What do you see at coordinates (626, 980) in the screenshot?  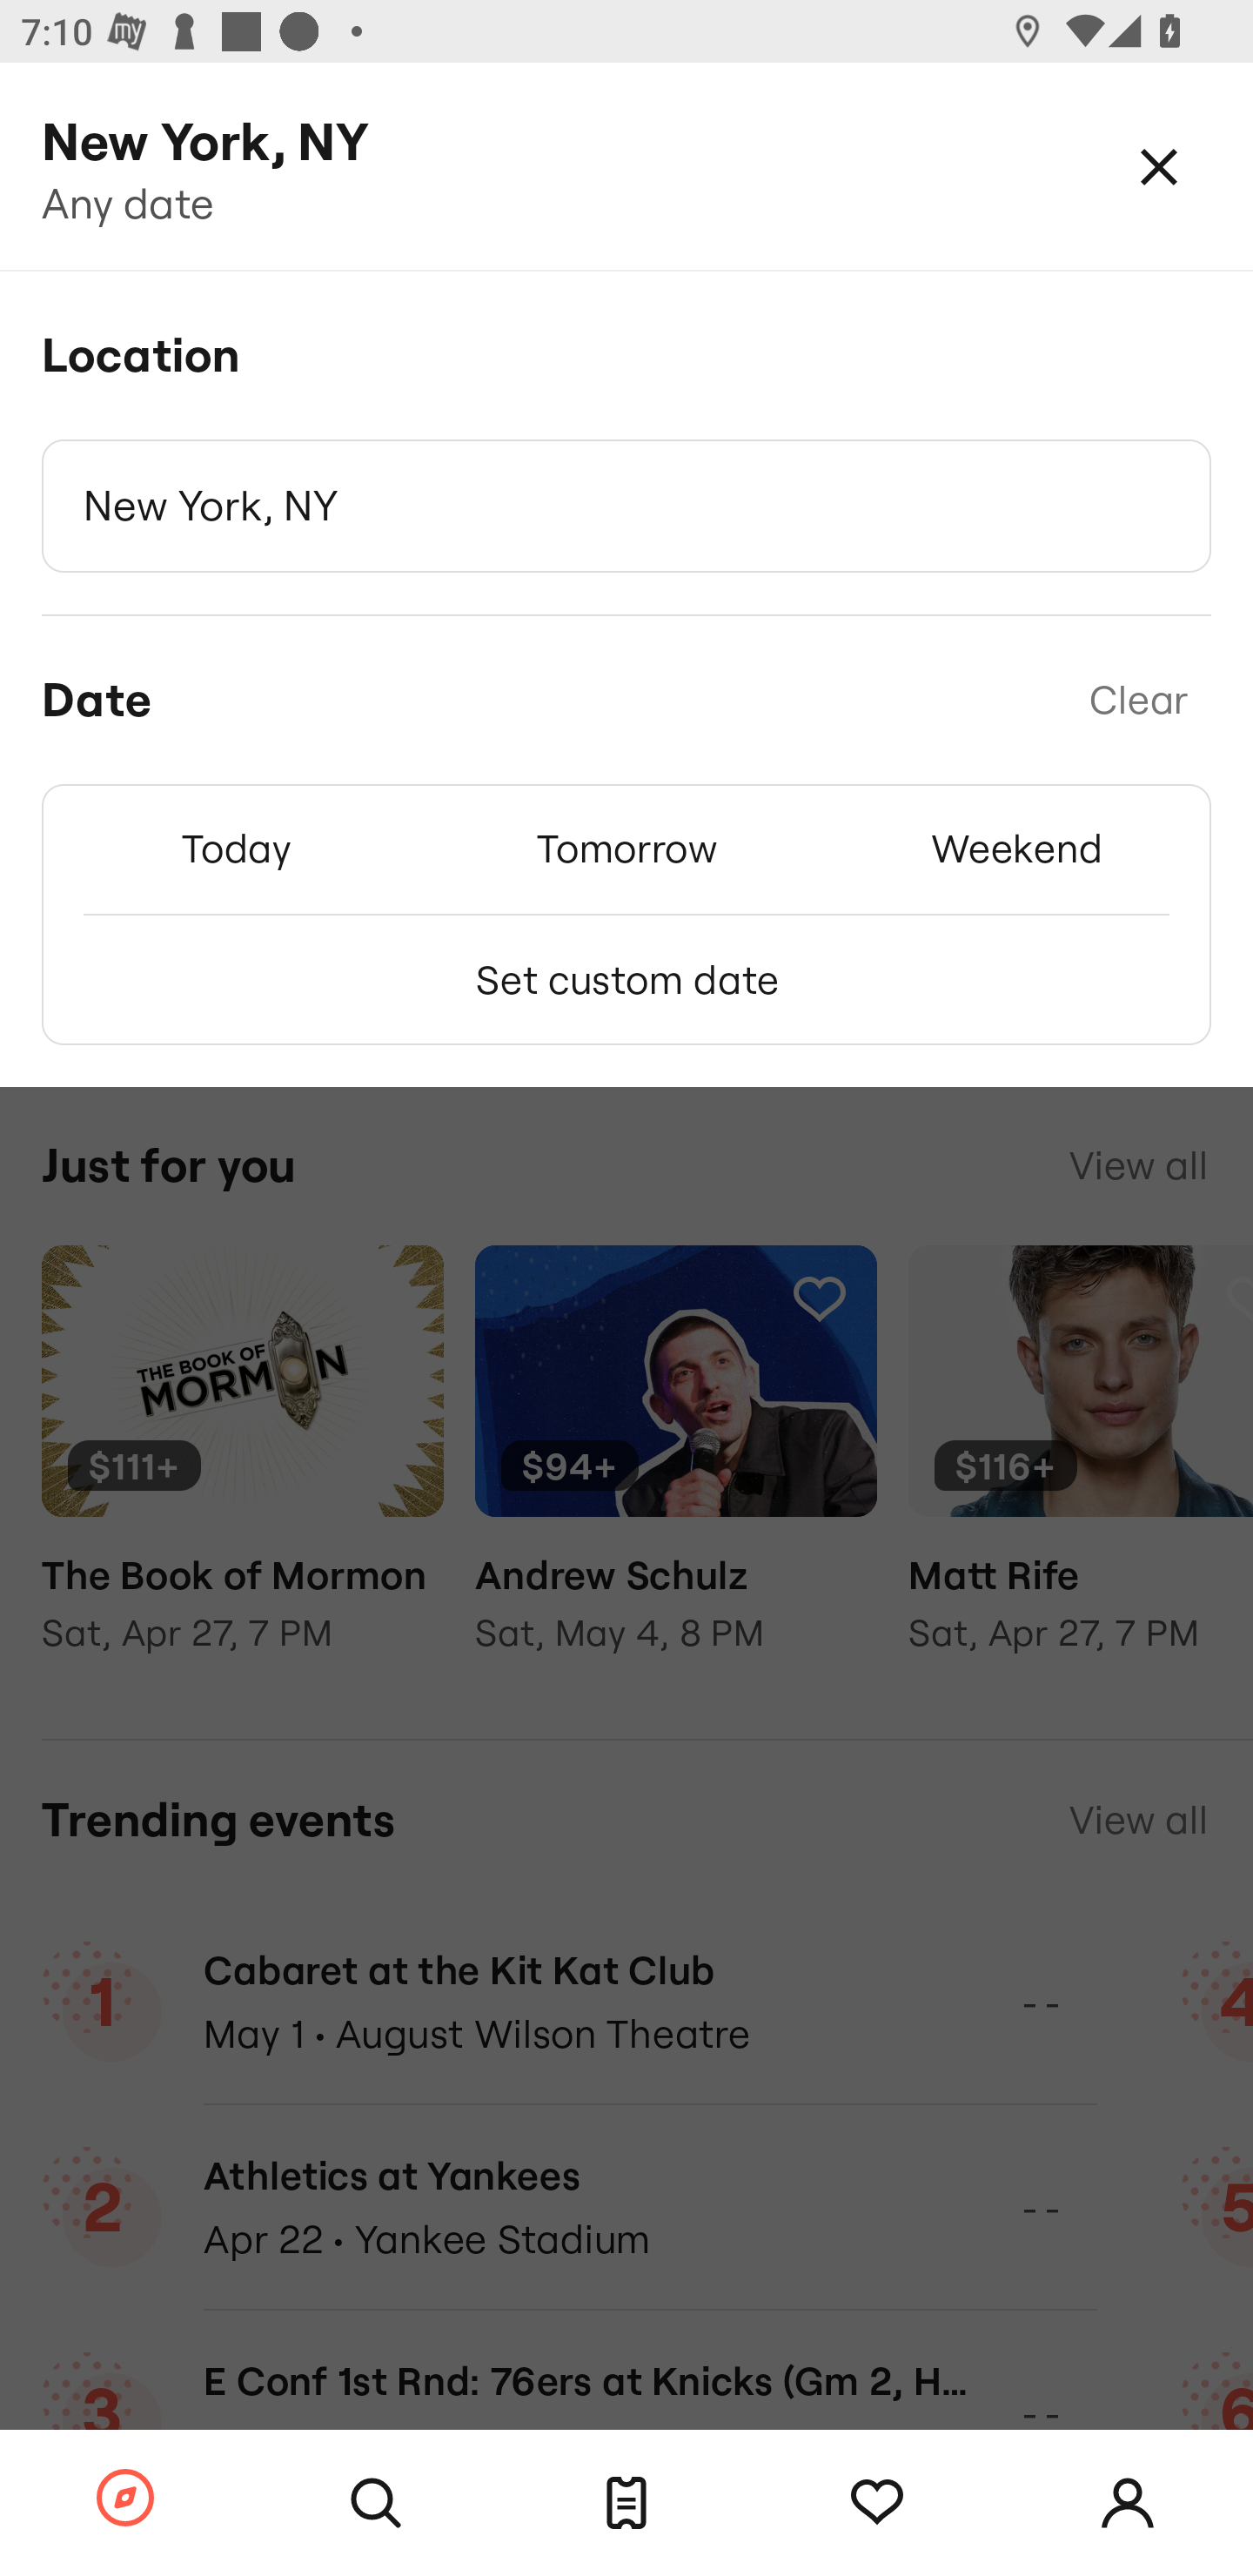 I see `Set custom date` at bounding box center [626, 980].